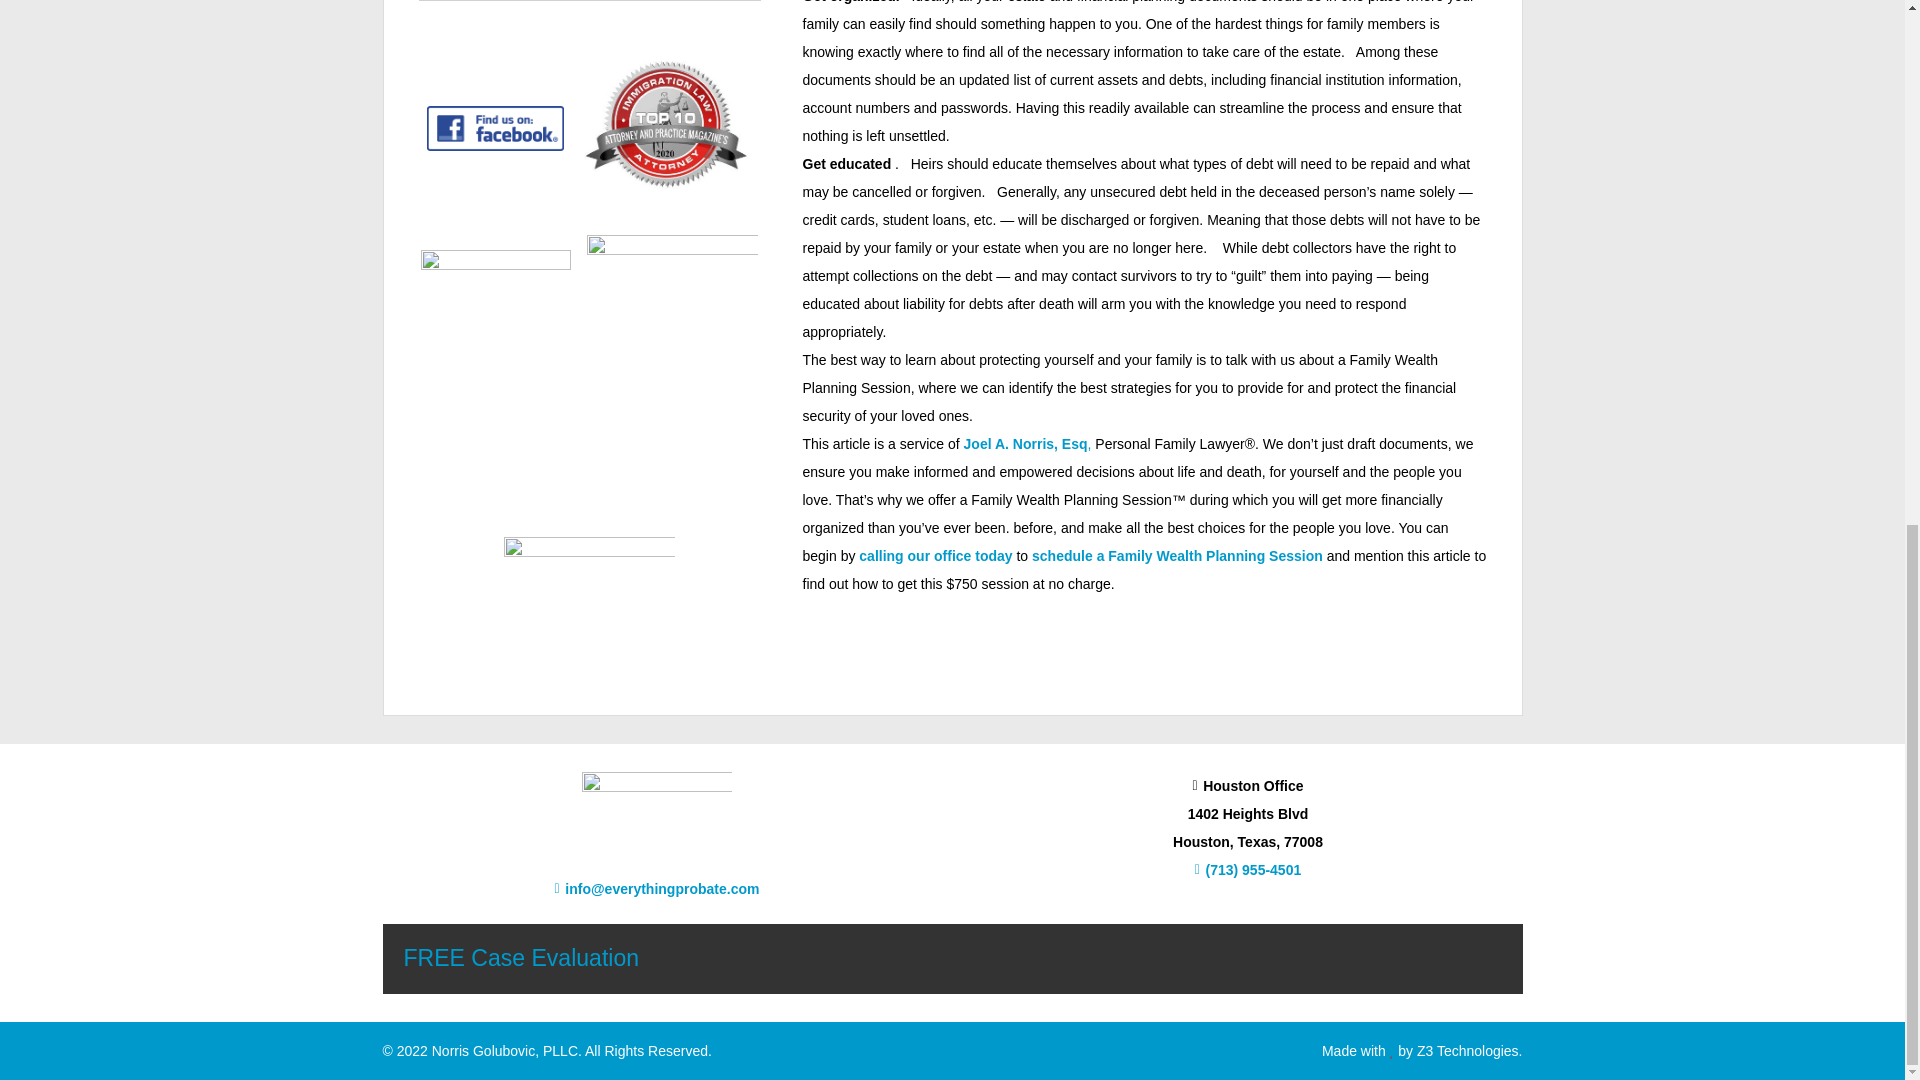 This screenshot has width=1920, height=1080. Describe the element at coordinates (521, 958) in the screenshot. I see `Contact Us` at that location.